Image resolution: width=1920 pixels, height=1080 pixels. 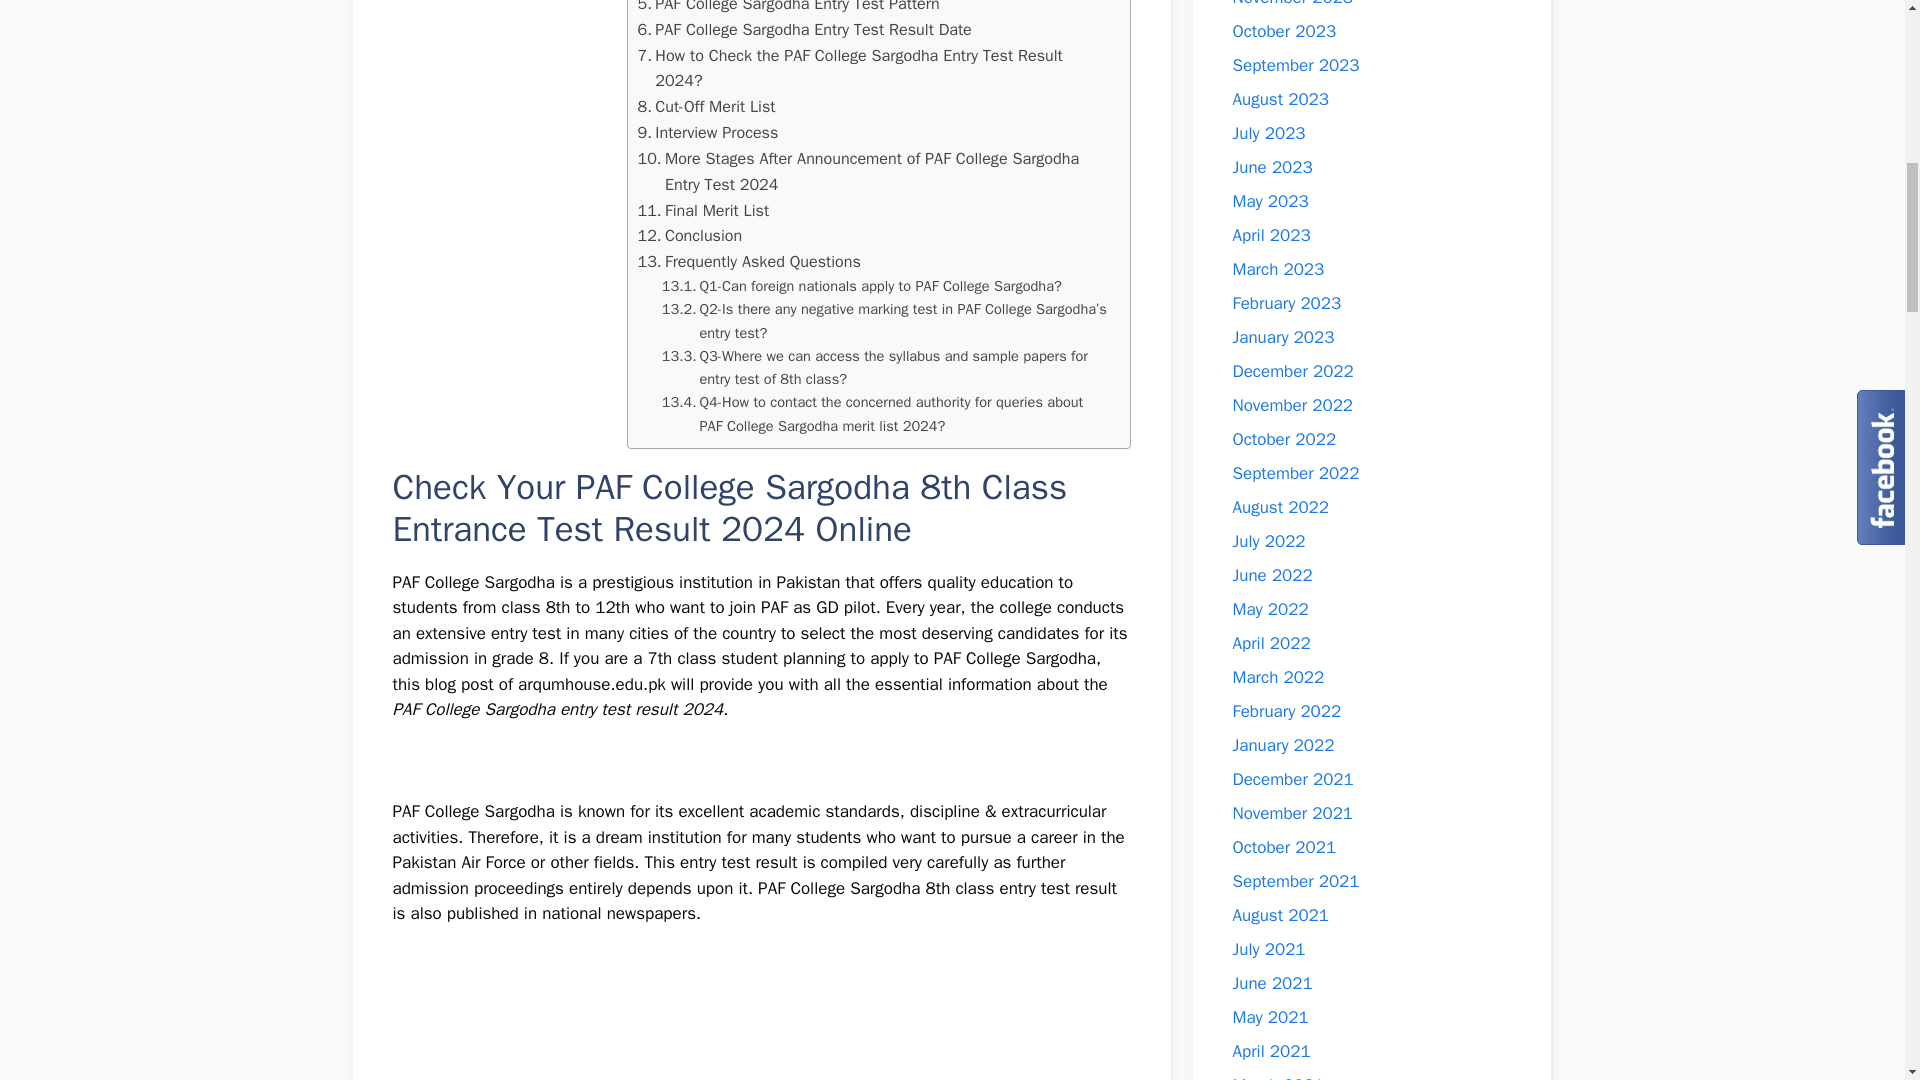 What do you see at coordinates (706, 106) in the screenshot?
I see `Cut-Off Merit List` at bounding box center [706, 106].